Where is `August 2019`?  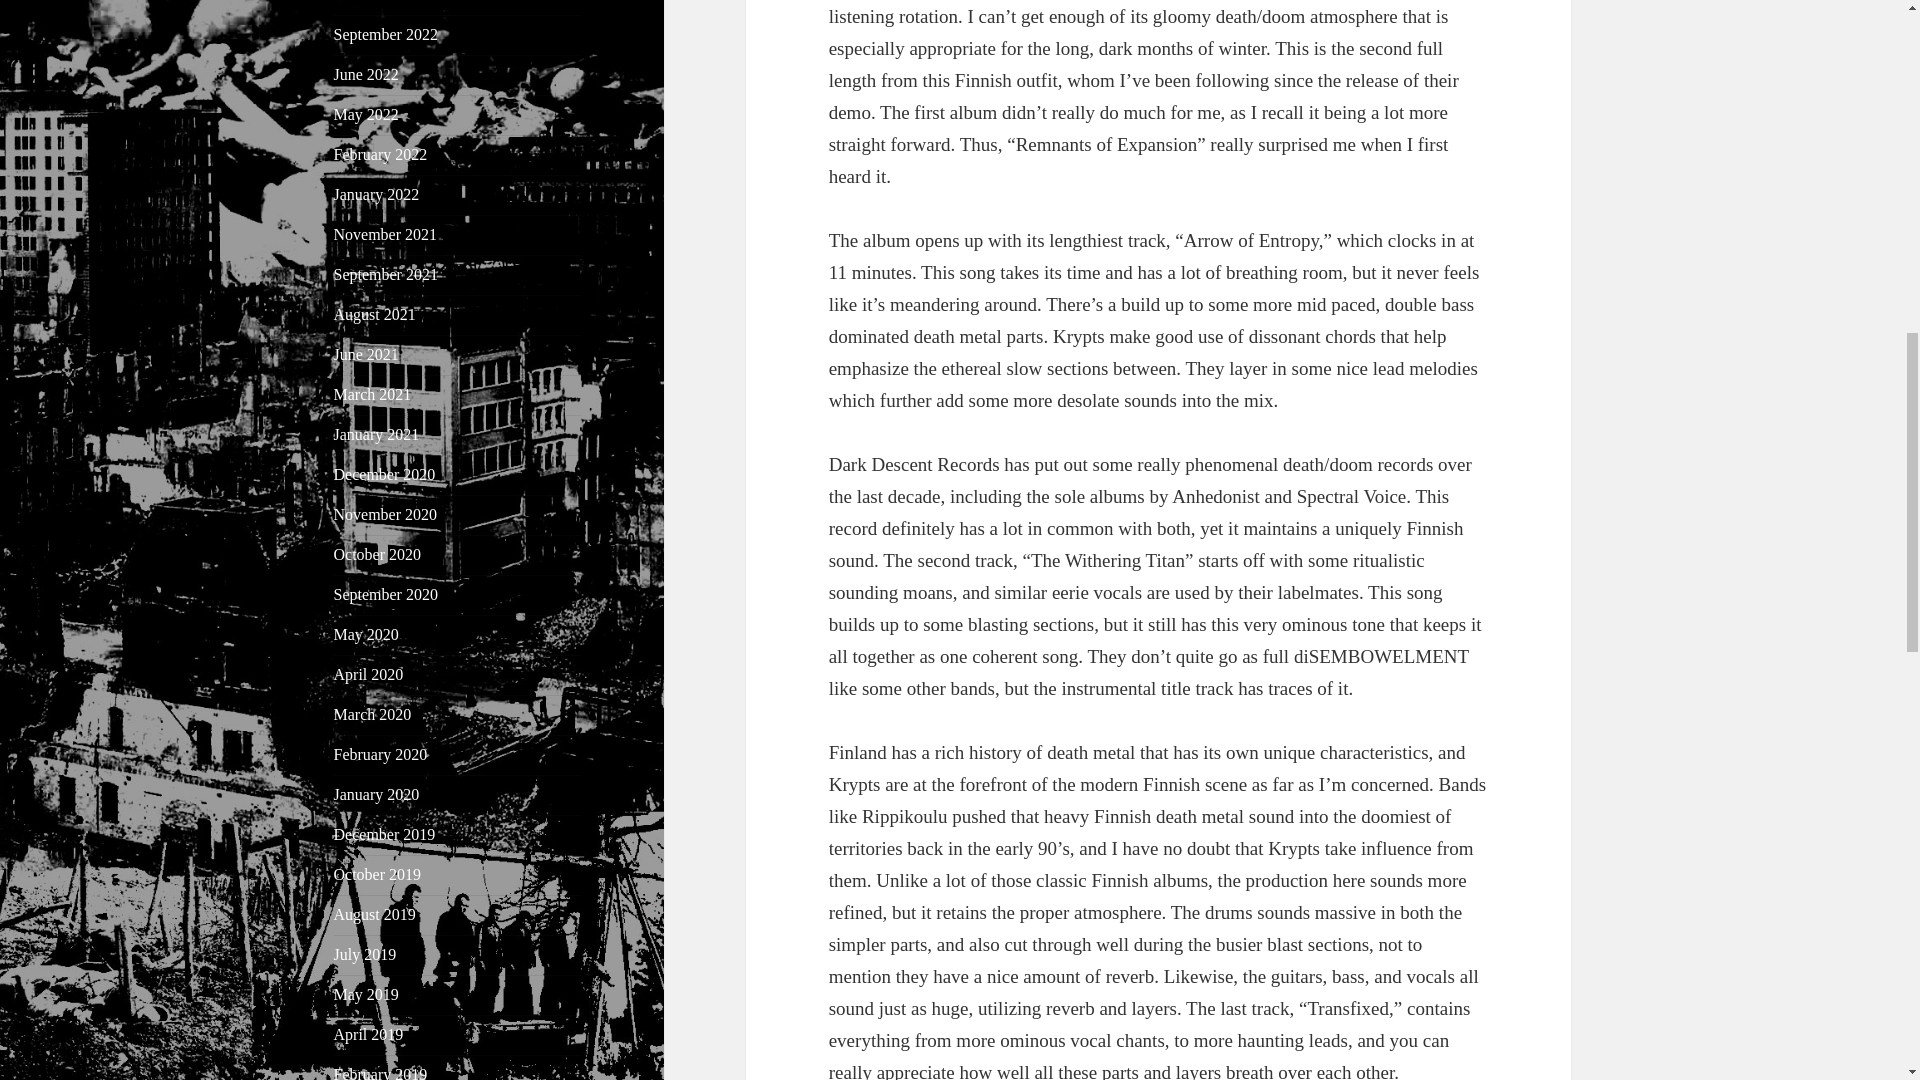 August 2019 is located at coordinates (375, 914).